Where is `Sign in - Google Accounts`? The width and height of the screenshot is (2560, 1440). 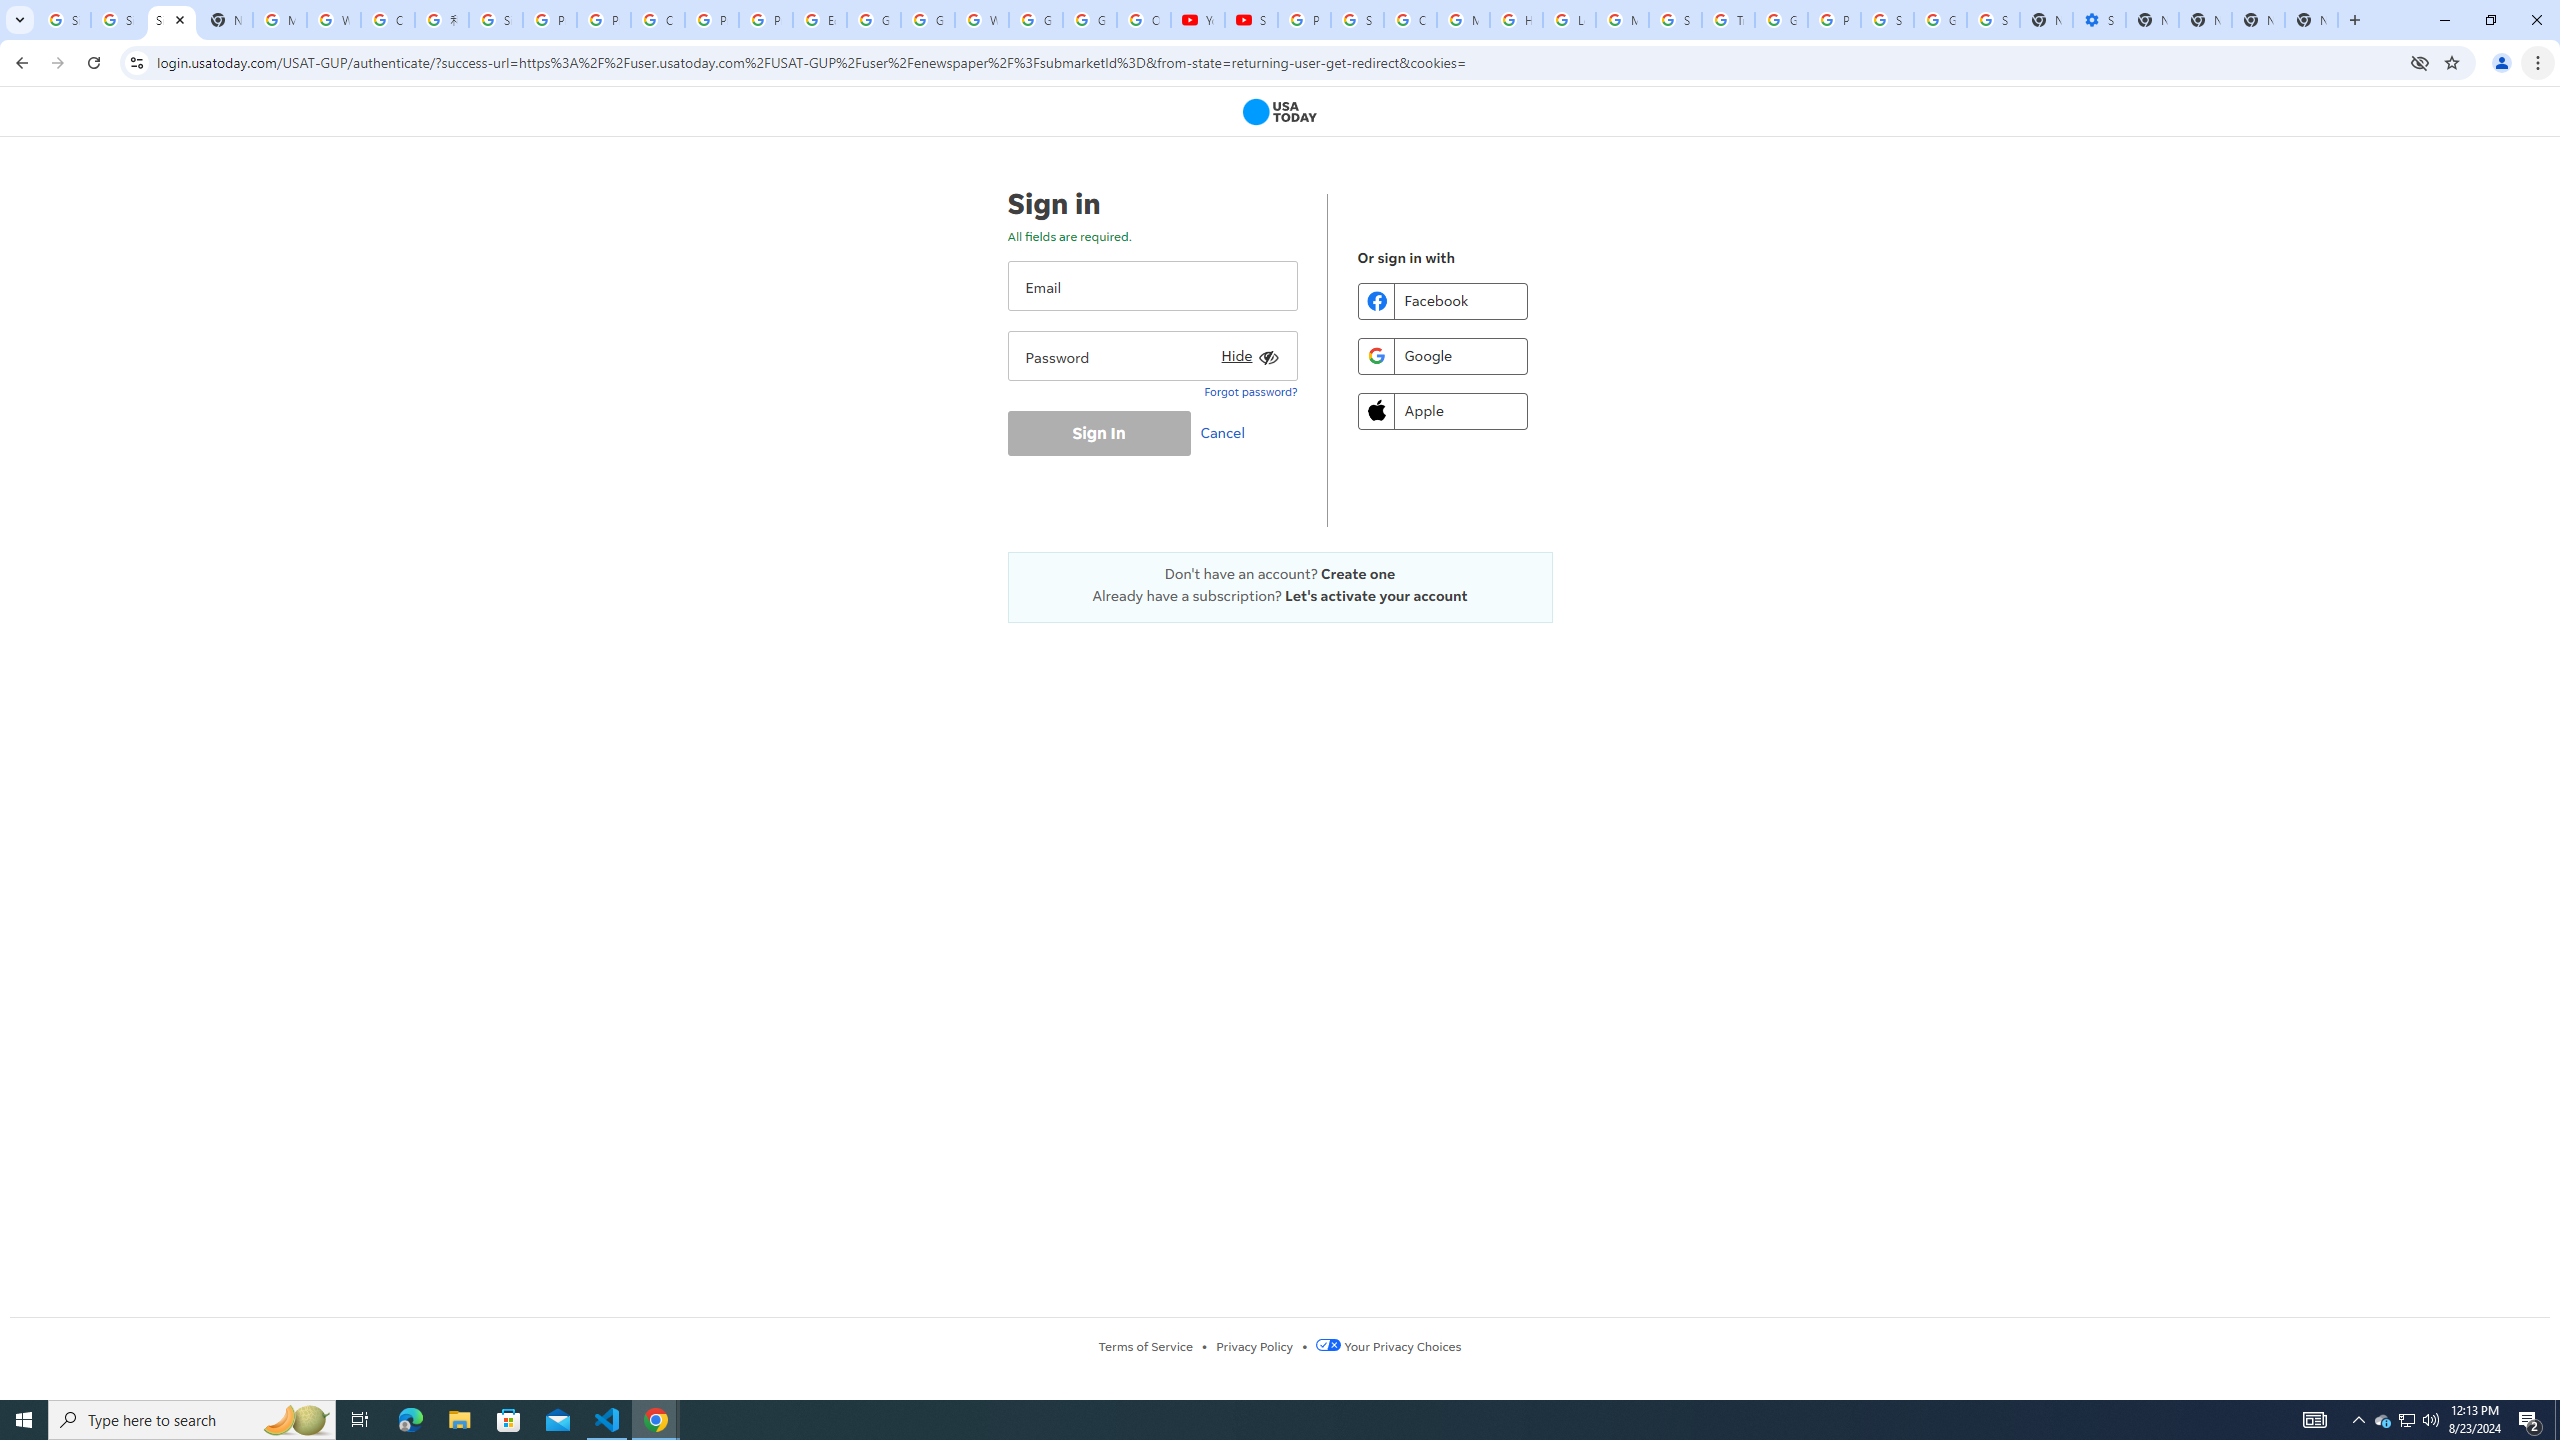 Sign in - Google Accounts is located at coordinates (64, 20).